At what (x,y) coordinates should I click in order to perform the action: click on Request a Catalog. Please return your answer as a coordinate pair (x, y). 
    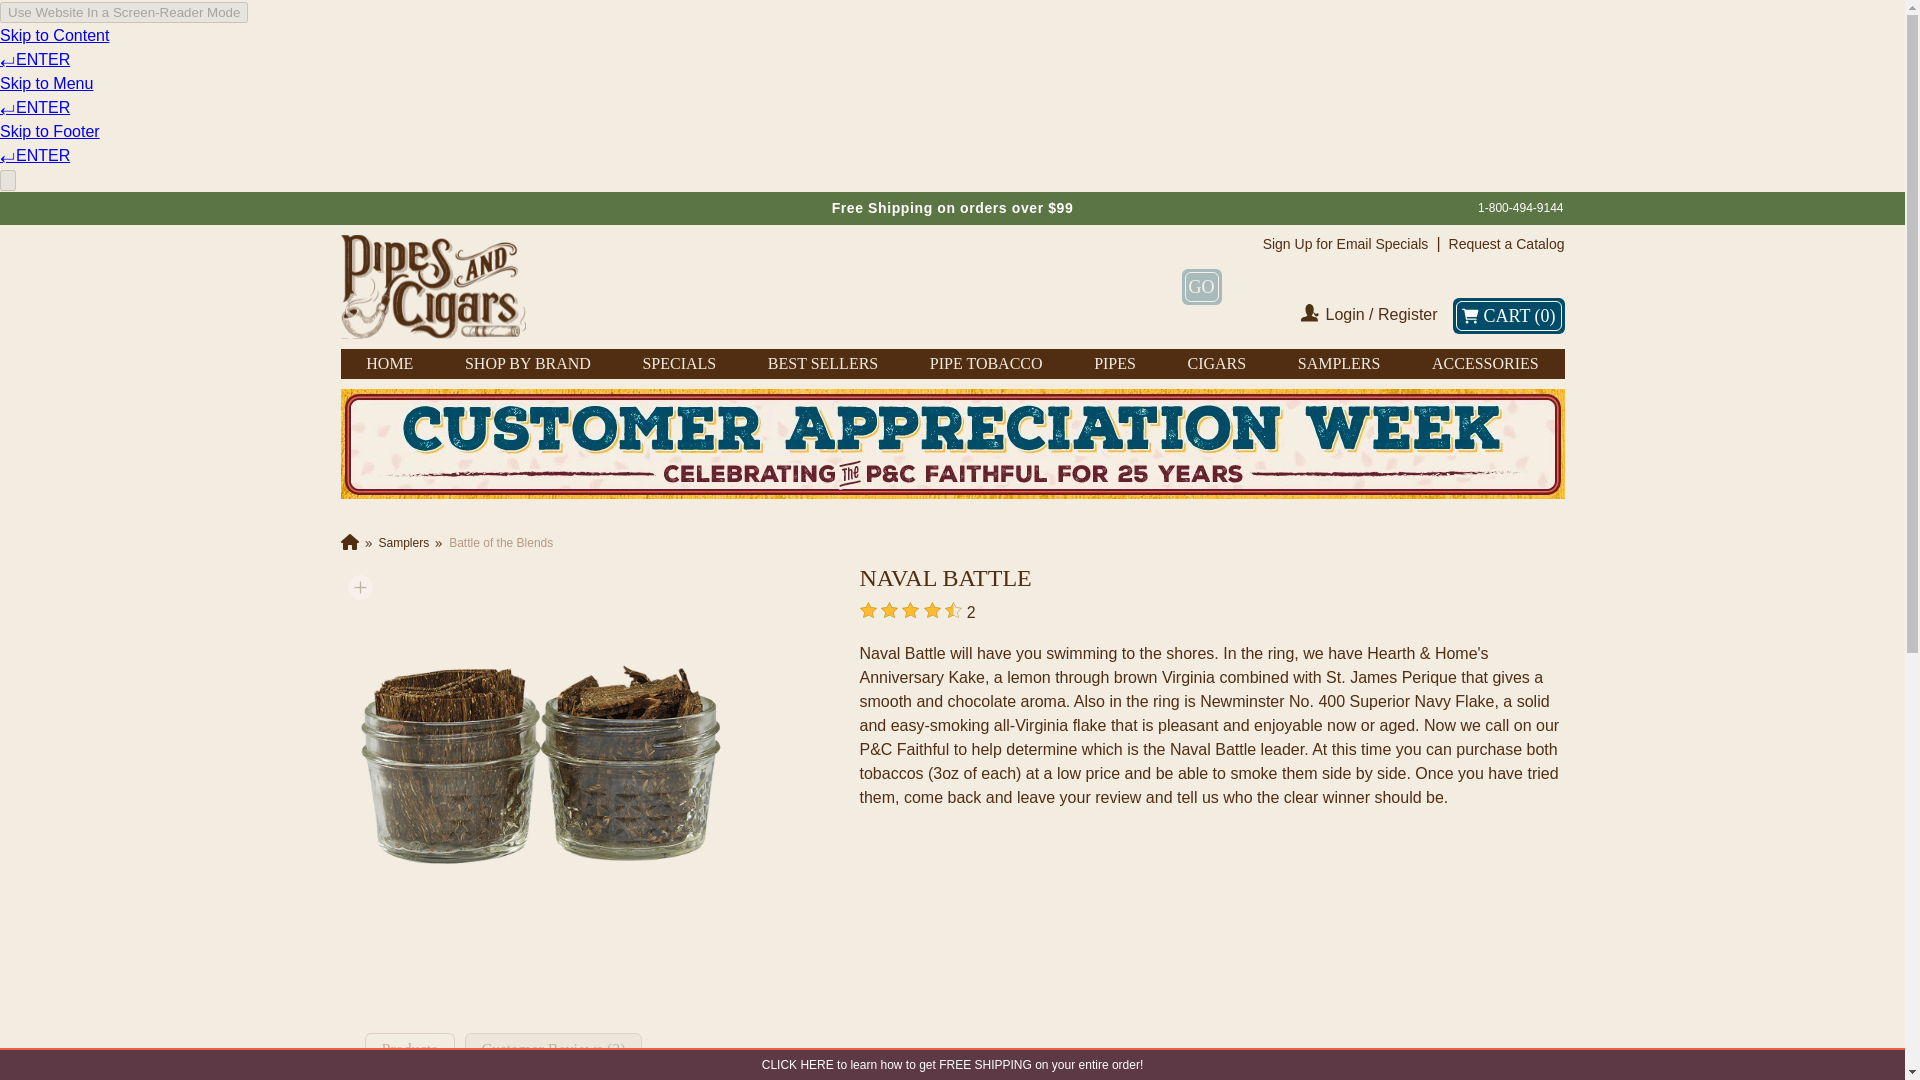
    Looking at the image, I should click on (1506, 244).